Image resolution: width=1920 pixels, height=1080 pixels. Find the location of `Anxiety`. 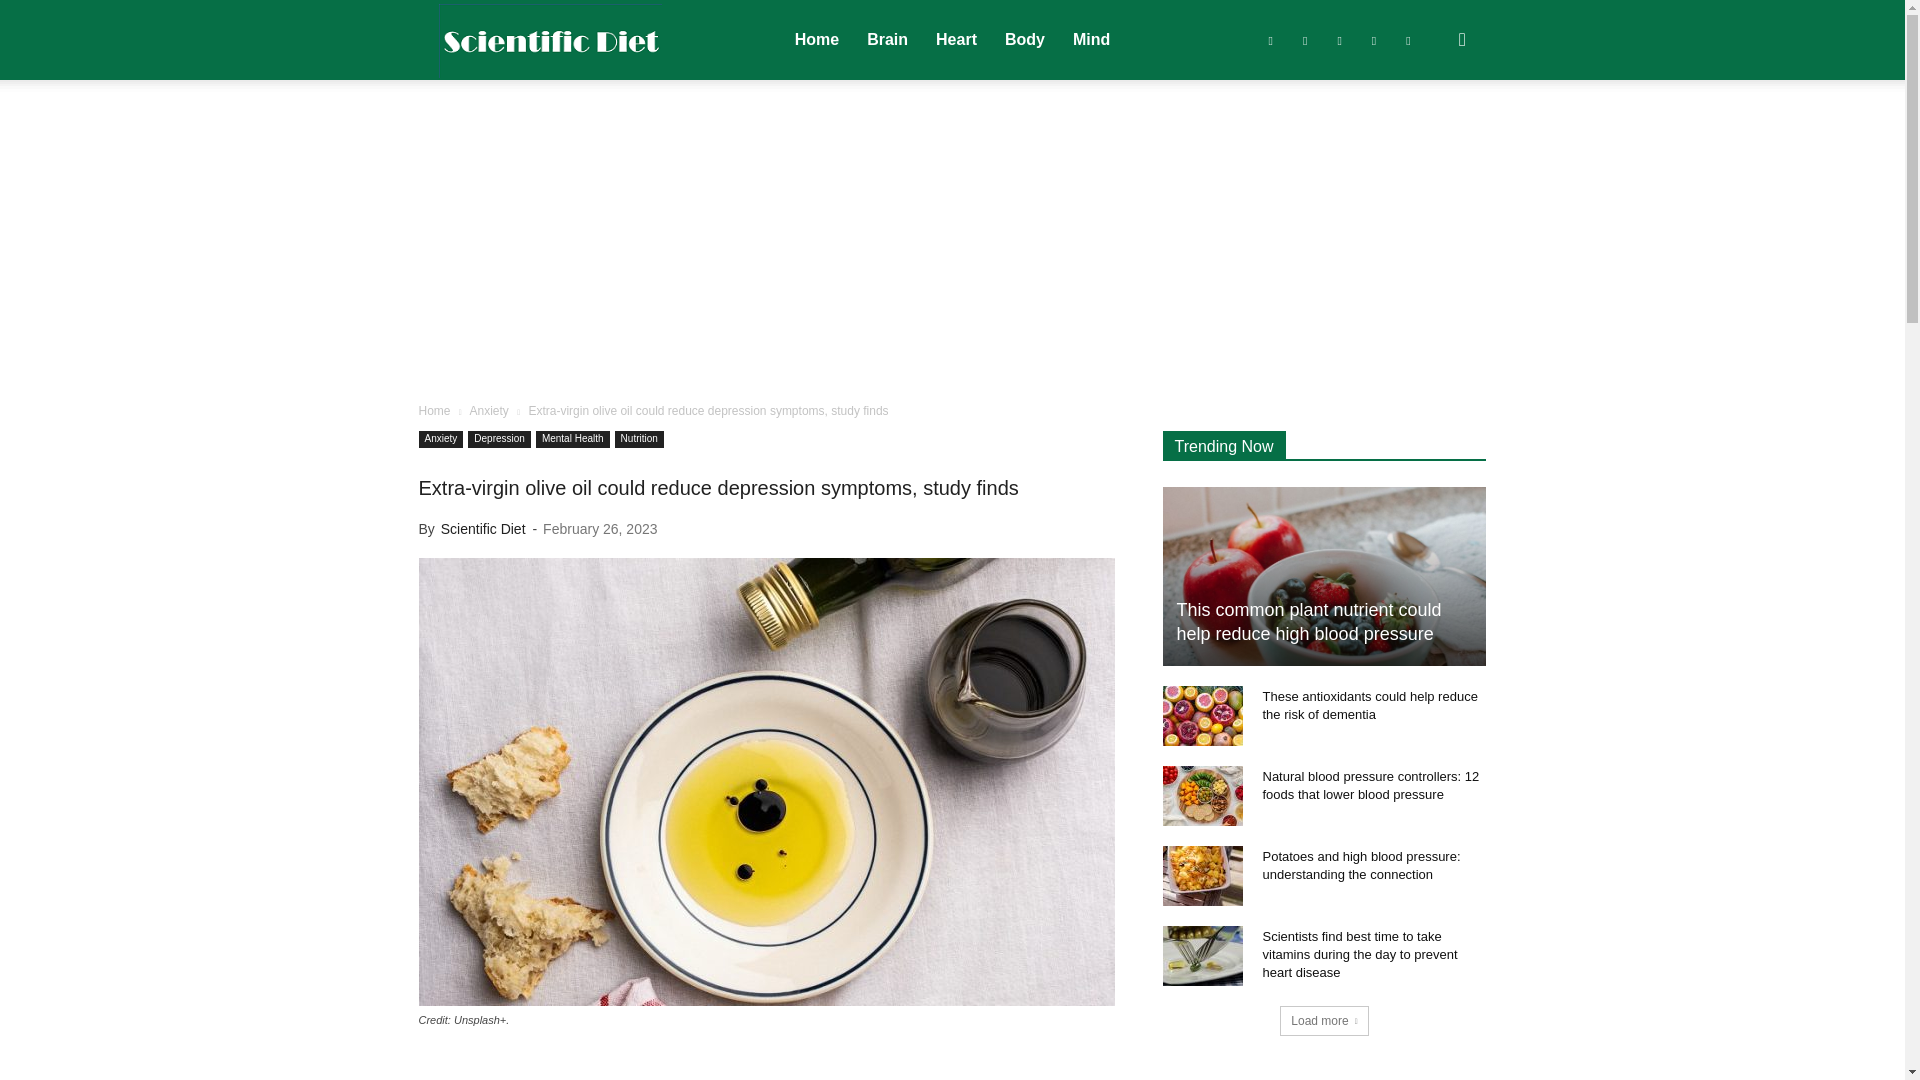

Anxiety is located at coordinates (488, 410).